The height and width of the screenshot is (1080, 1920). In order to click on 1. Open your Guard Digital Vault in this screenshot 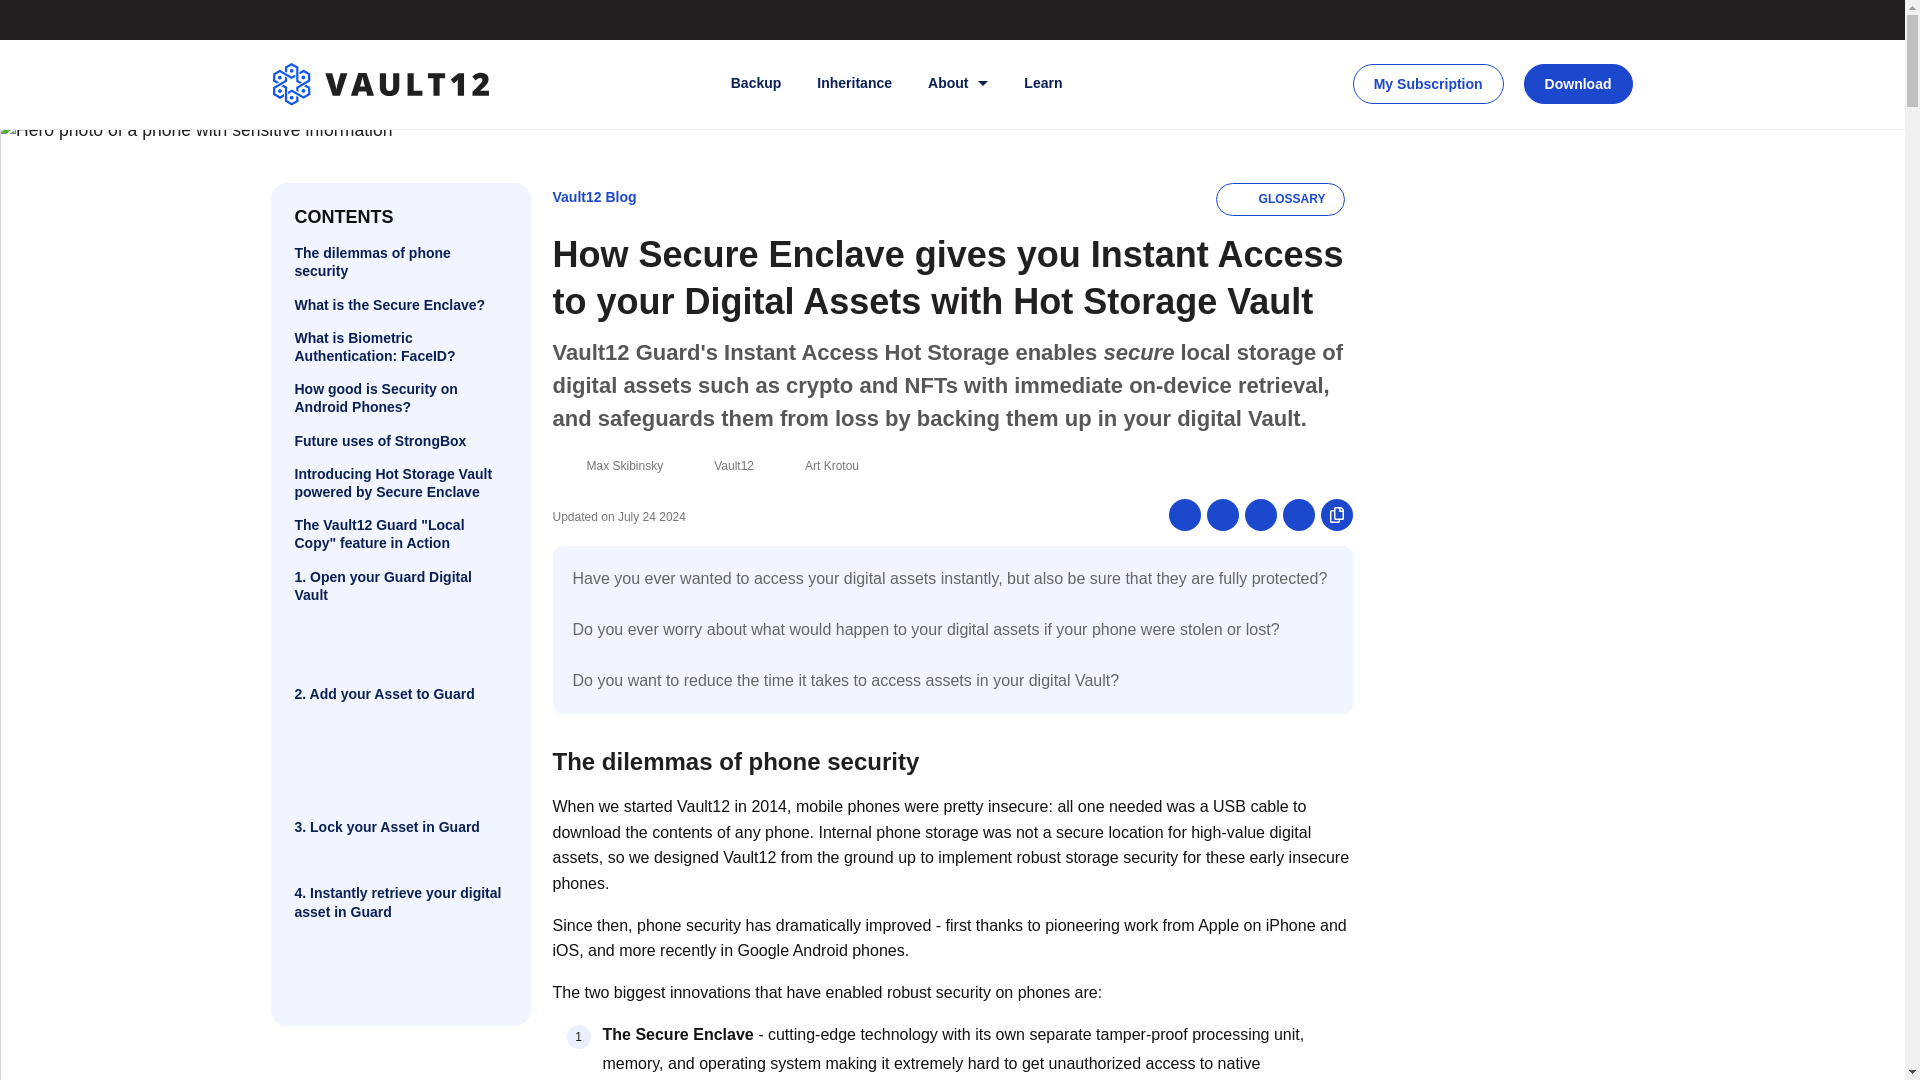, I will do `click(400, 586)`.